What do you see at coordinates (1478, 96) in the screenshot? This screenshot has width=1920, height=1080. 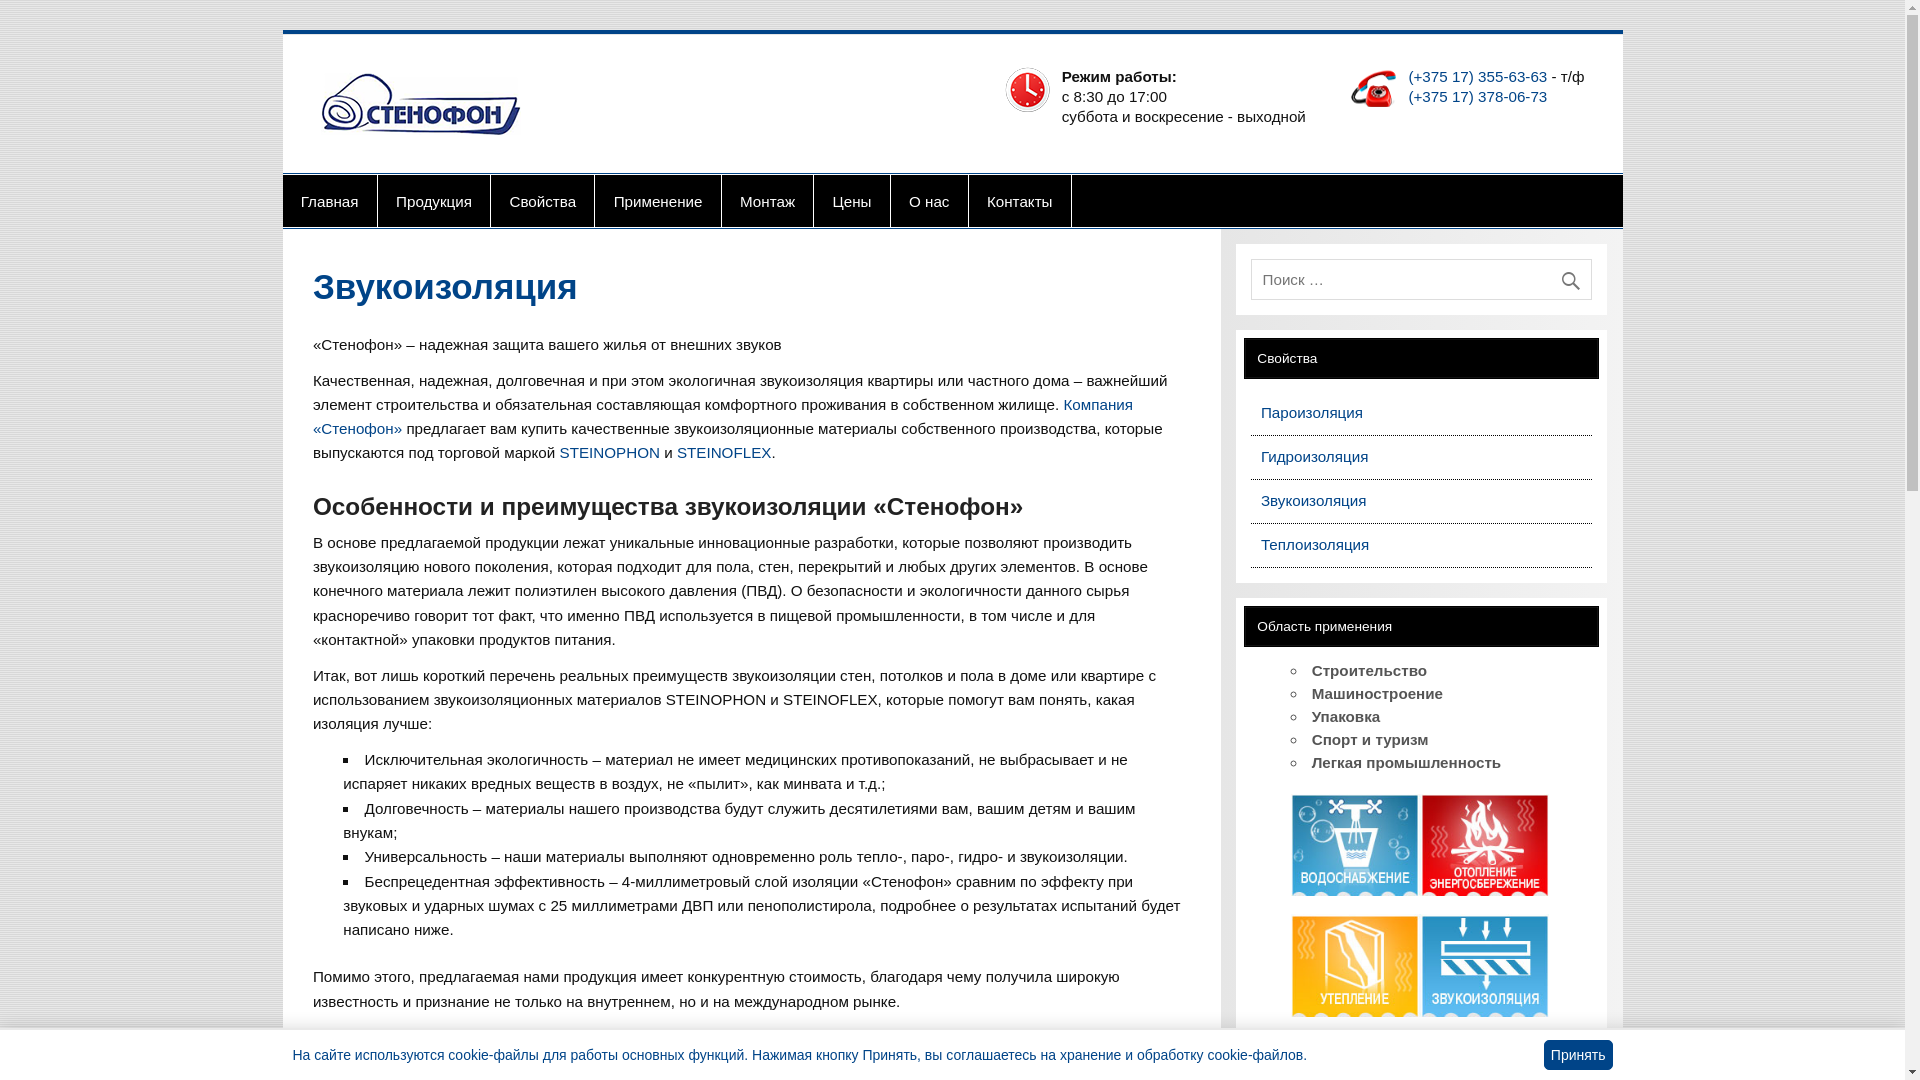 I see `(+375 17) 378-06-73` at bounding box center [1478, 96].